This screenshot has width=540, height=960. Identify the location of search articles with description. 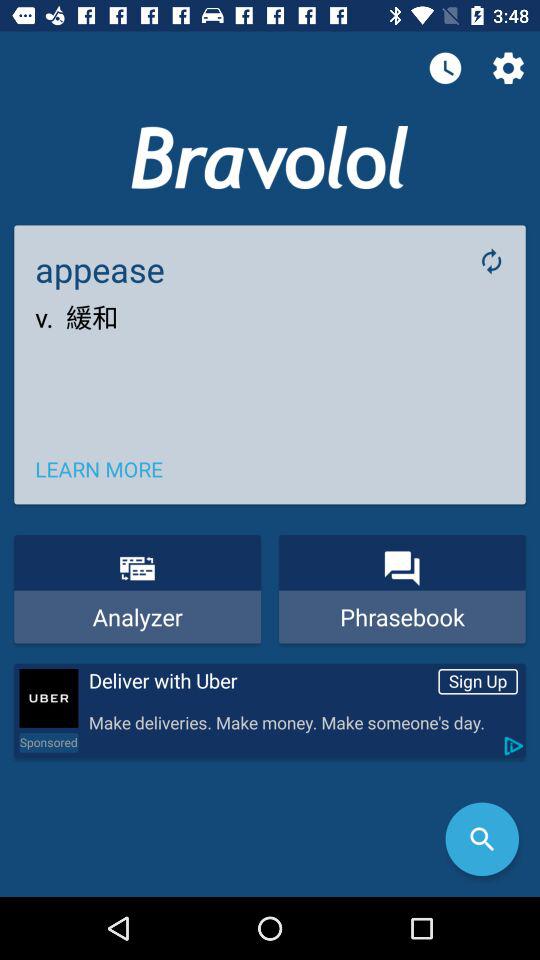
(482, 839).